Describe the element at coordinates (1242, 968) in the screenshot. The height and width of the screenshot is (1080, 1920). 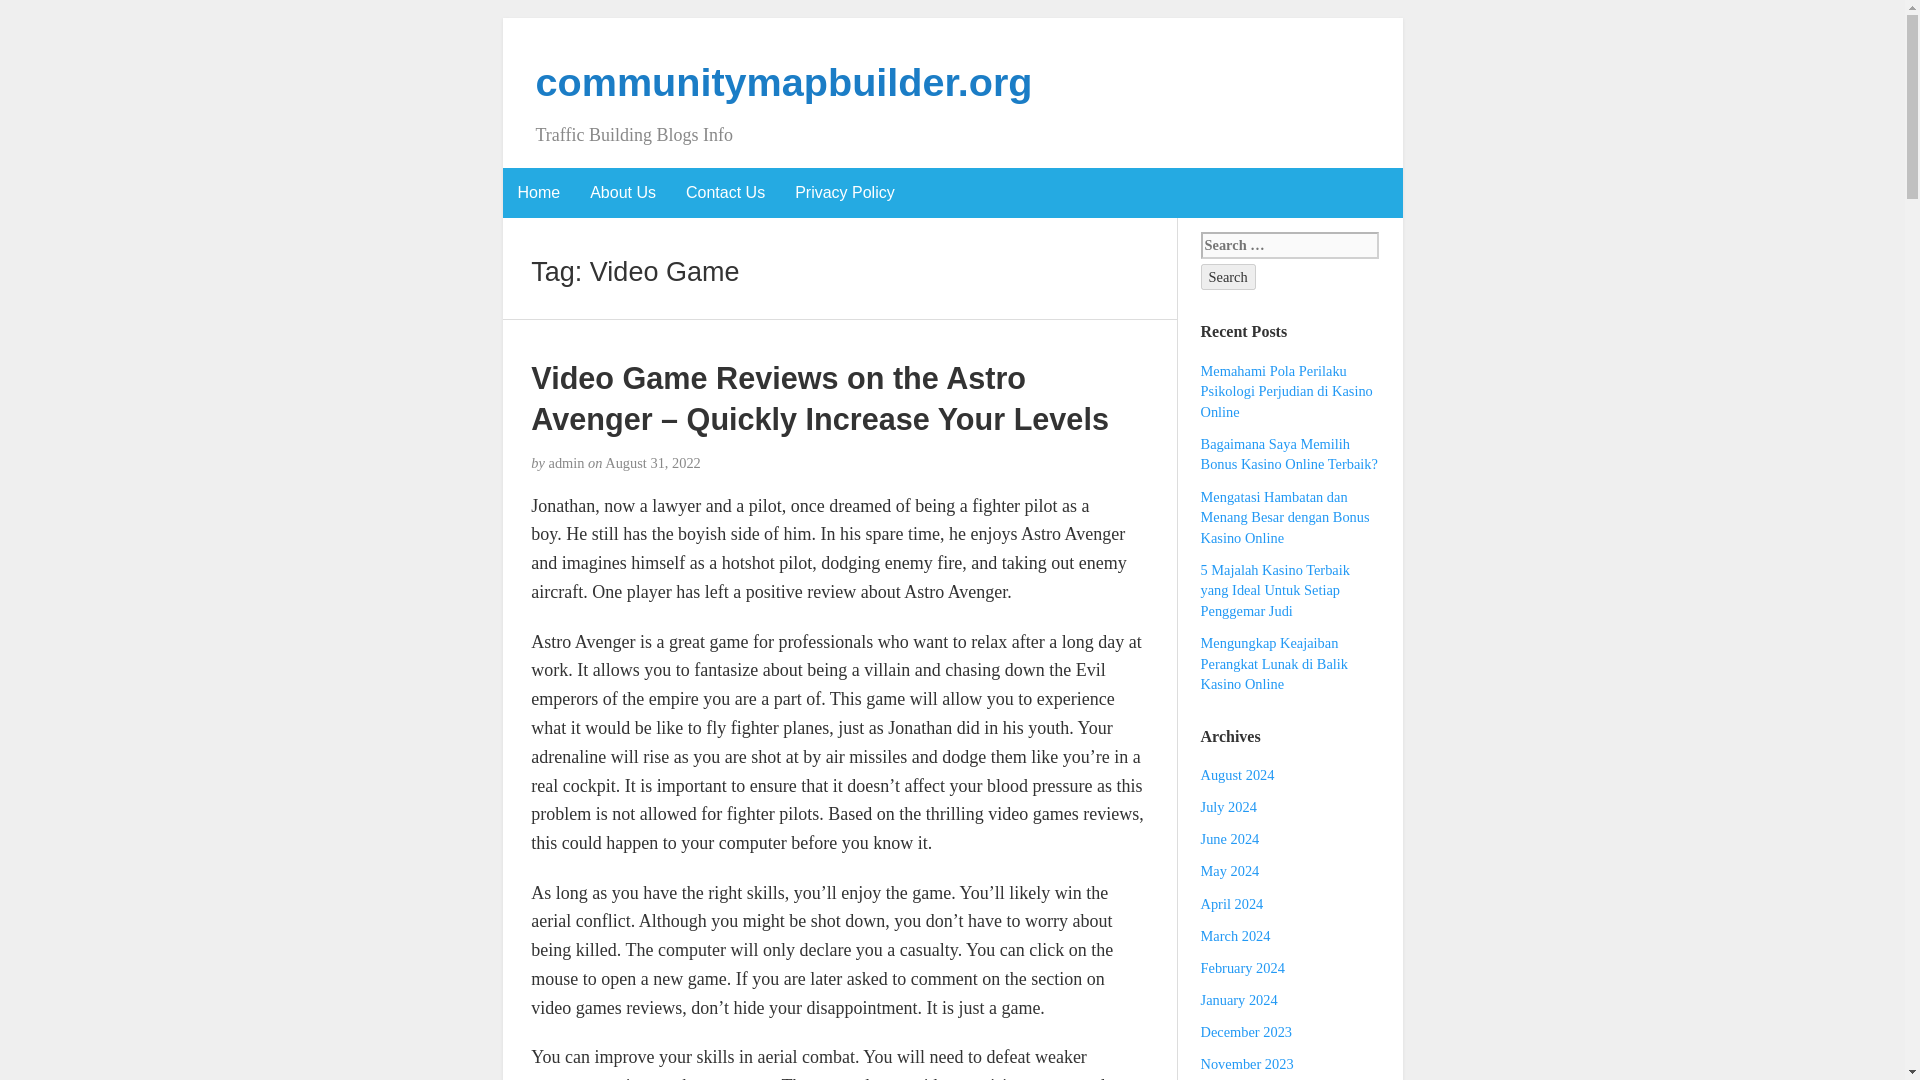
I see `February 2024` at that location.